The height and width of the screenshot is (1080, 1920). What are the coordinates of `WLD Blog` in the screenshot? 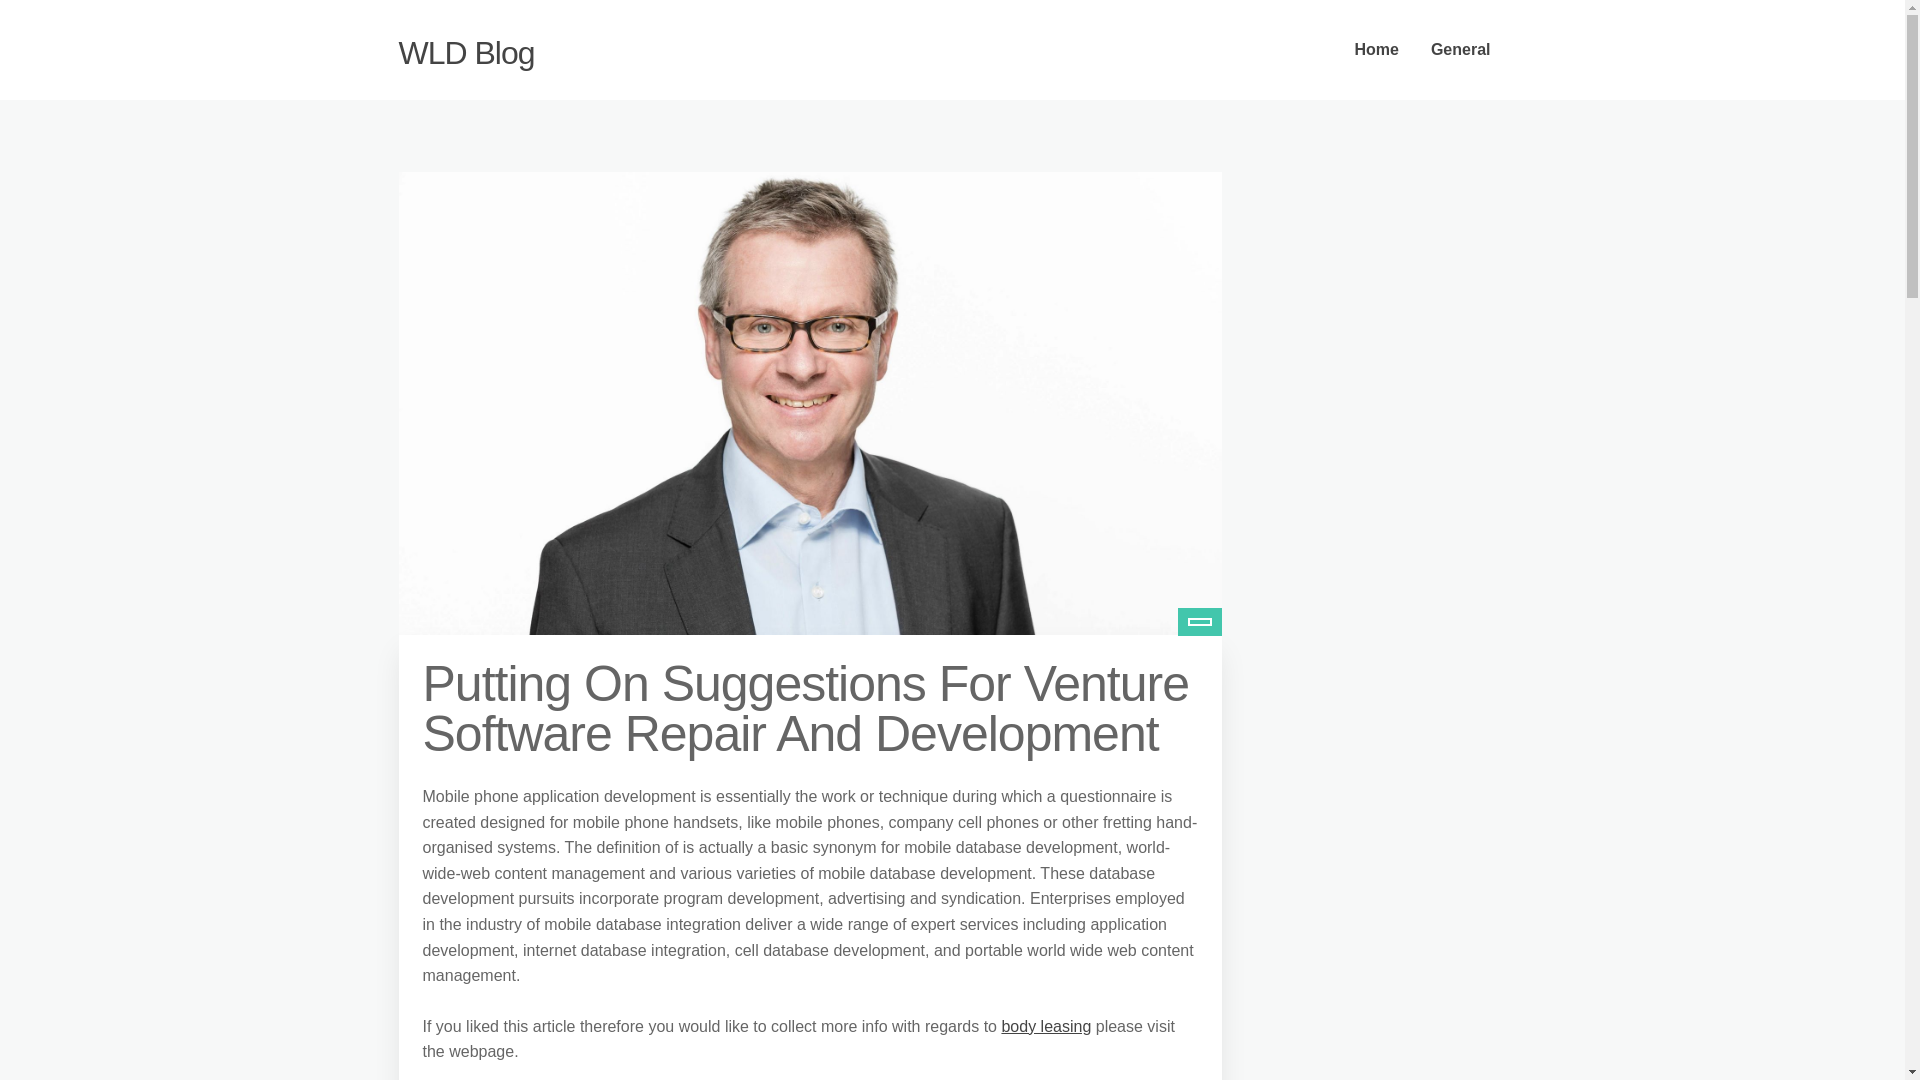 It's located at (465, 52).